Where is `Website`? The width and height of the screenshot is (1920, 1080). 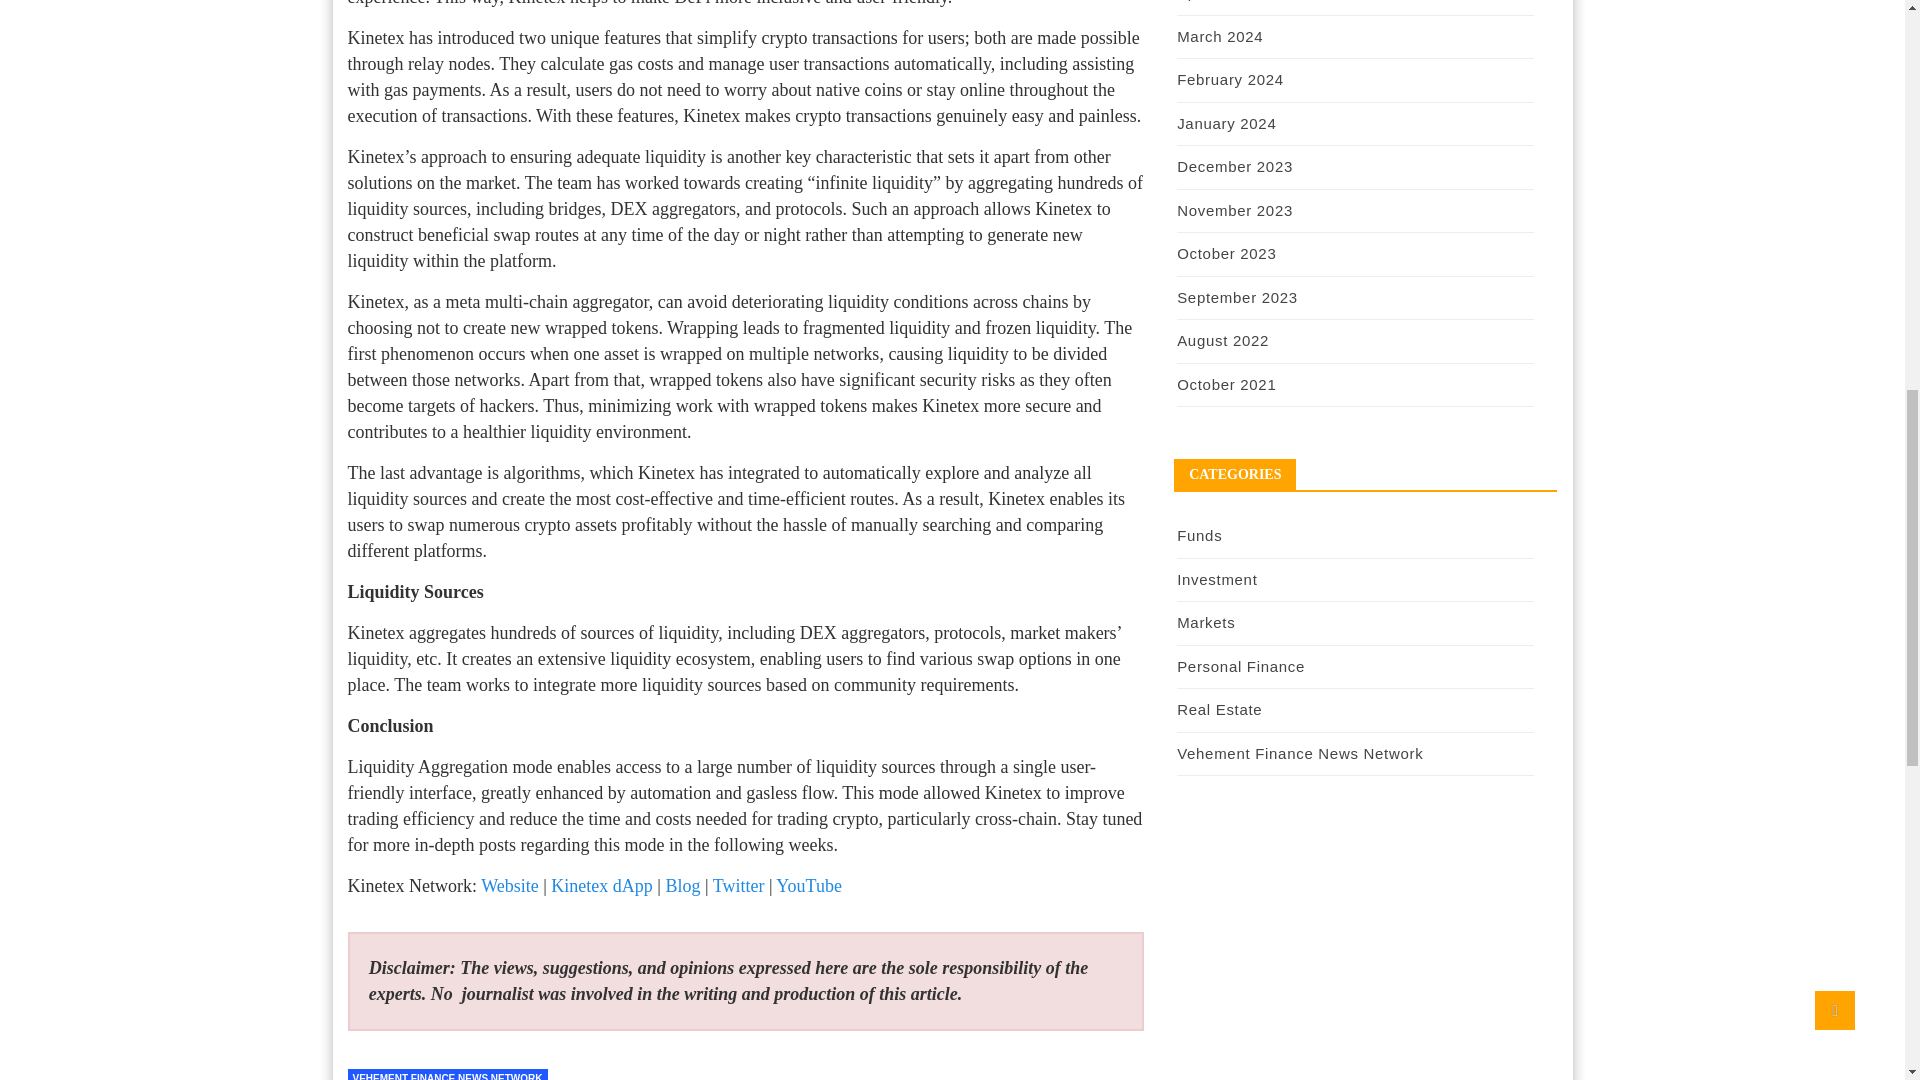 Website is located at coordinates (510, 886).